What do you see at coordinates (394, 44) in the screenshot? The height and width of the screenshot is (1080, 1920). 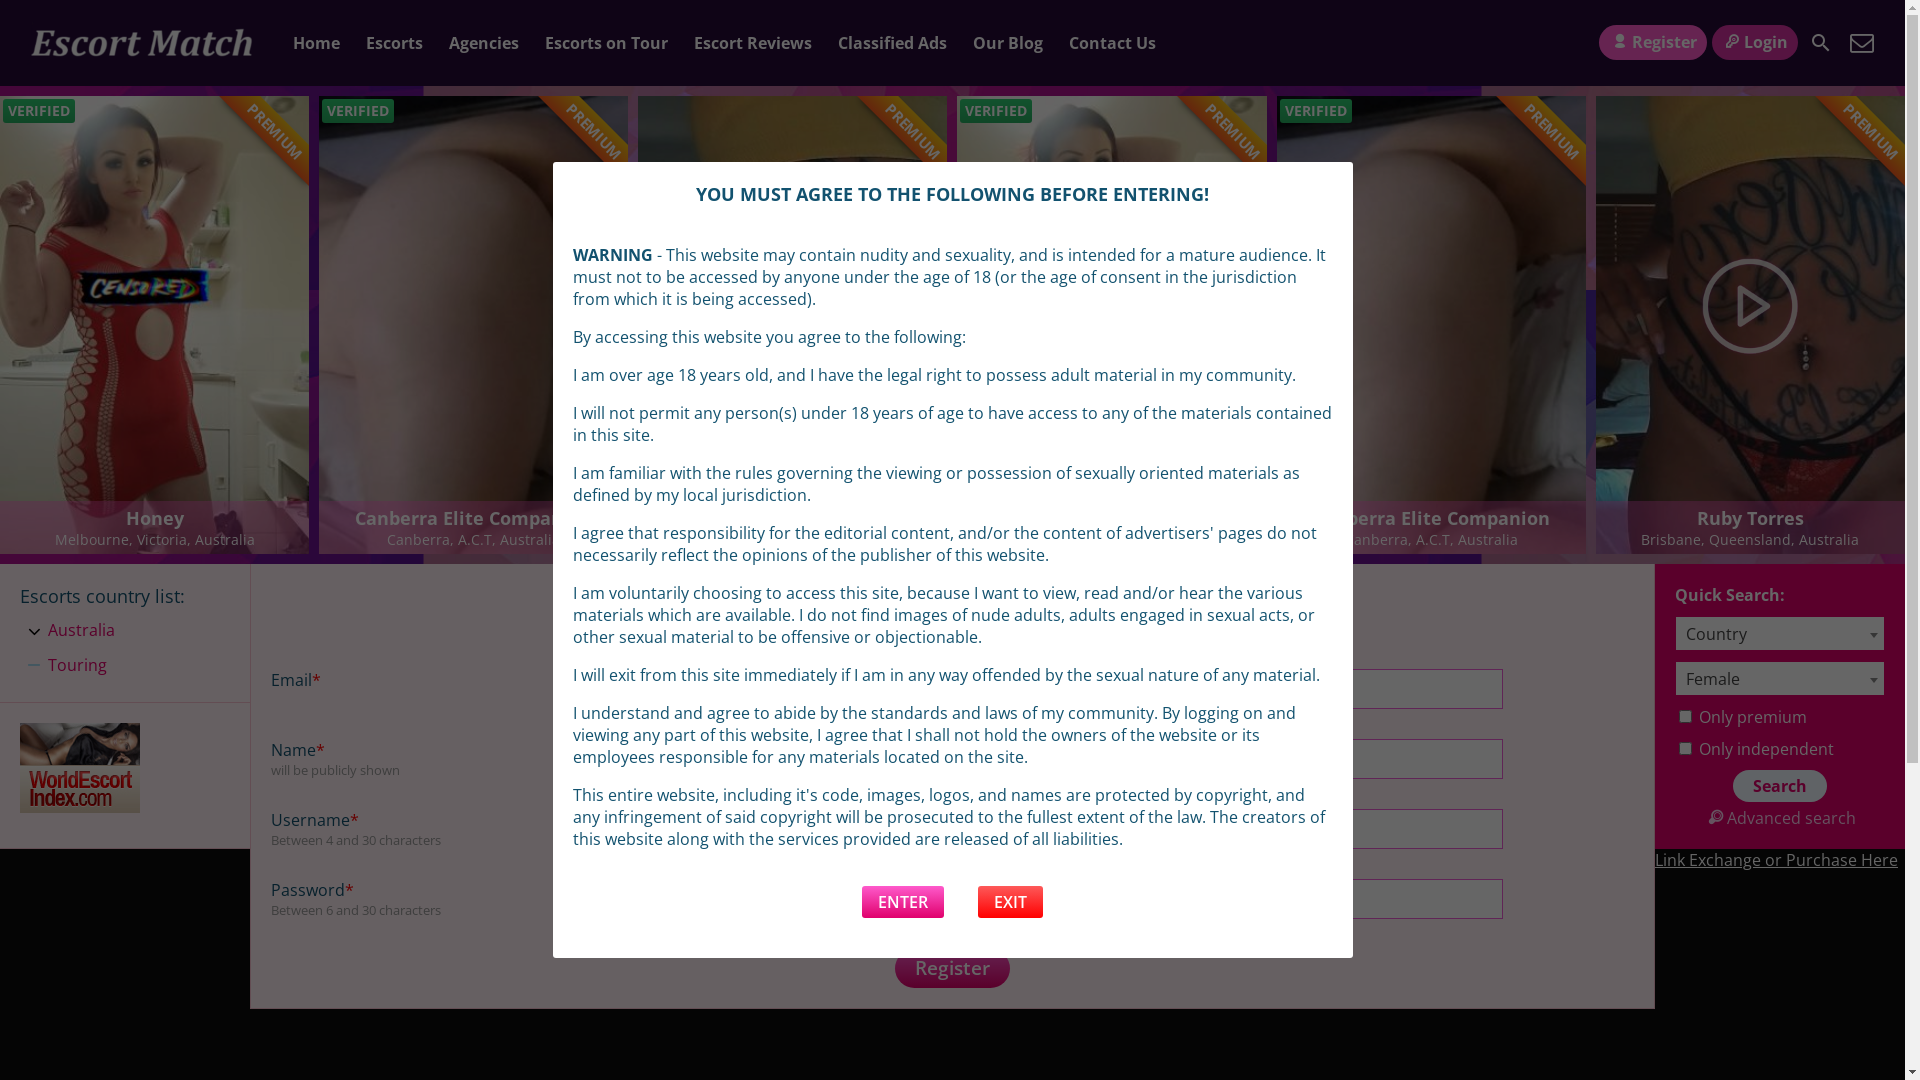 I see `Escorts` at bounding box center [394, 44].